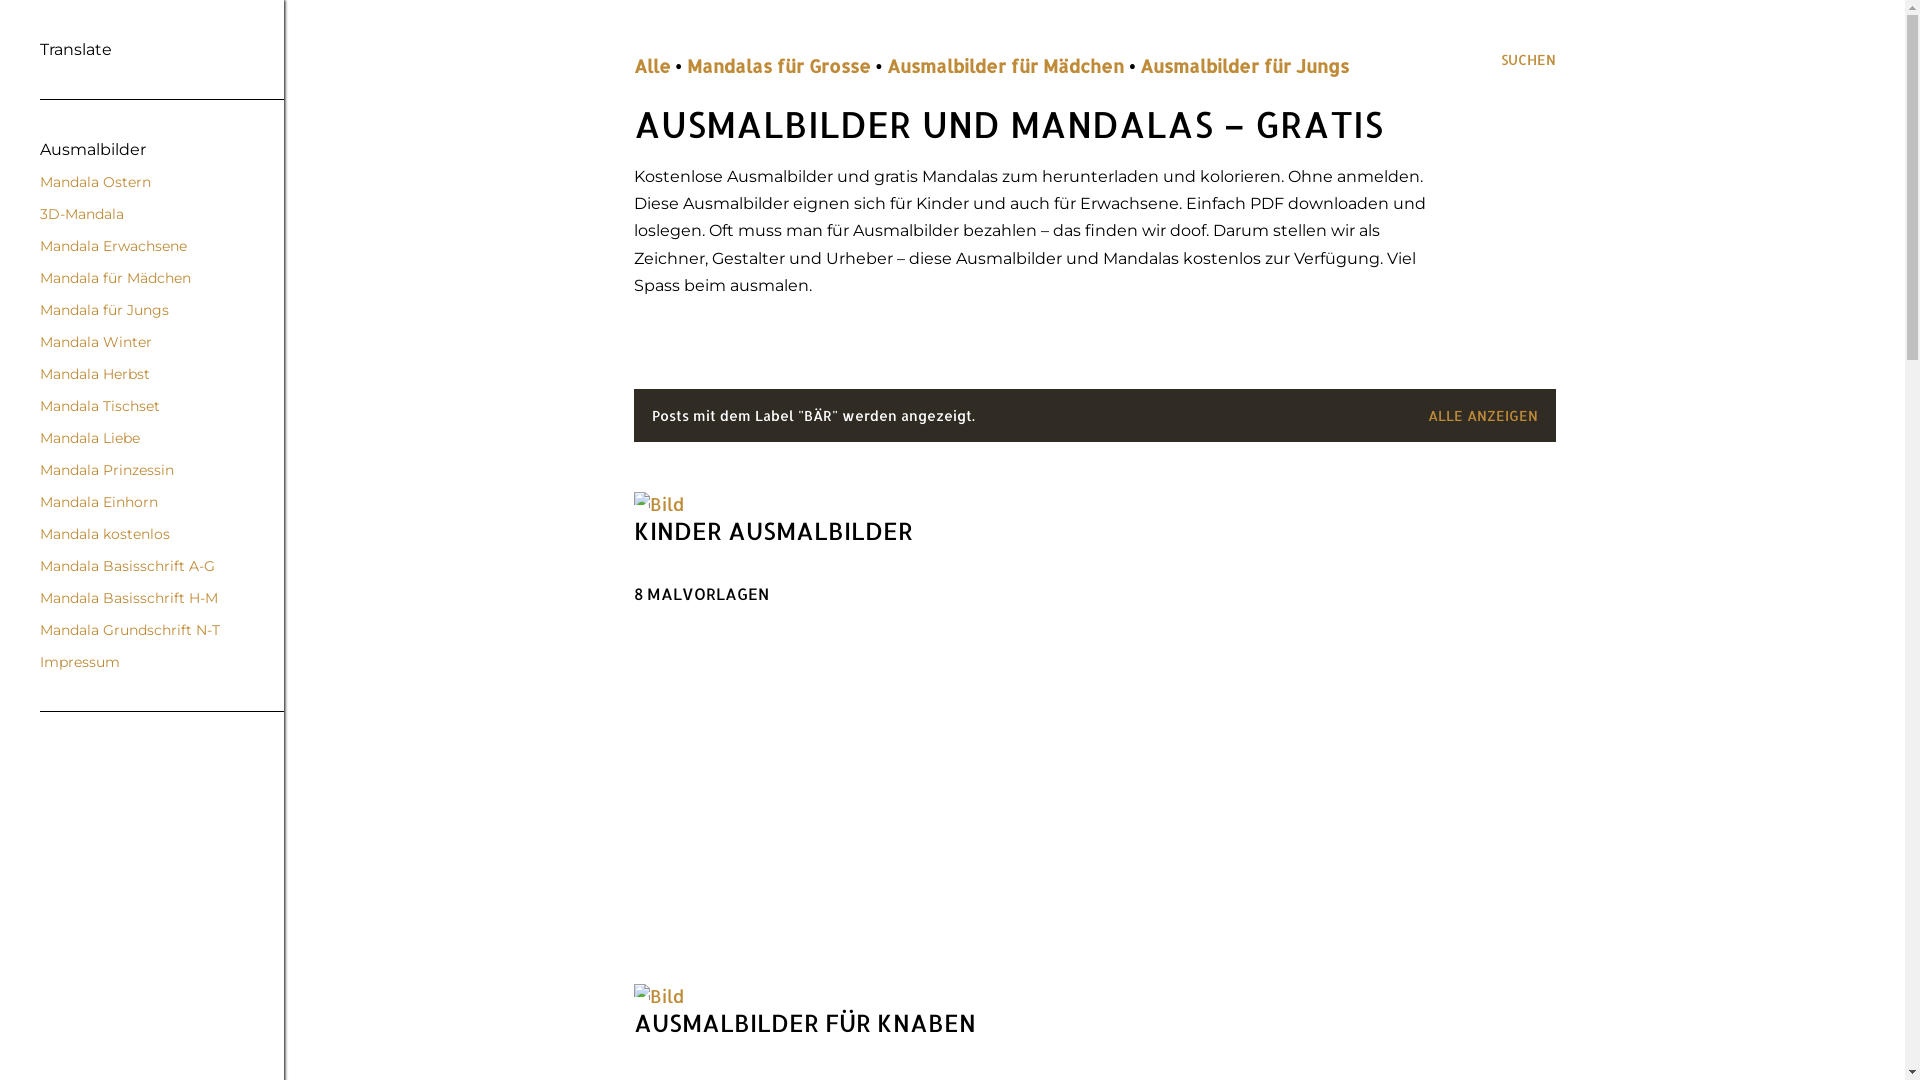 The width and height of the screenshot is (1920, 1080). Describe the element at coordinates (82, 214) in the screenshot. I see `3D-Mandala` at that location.